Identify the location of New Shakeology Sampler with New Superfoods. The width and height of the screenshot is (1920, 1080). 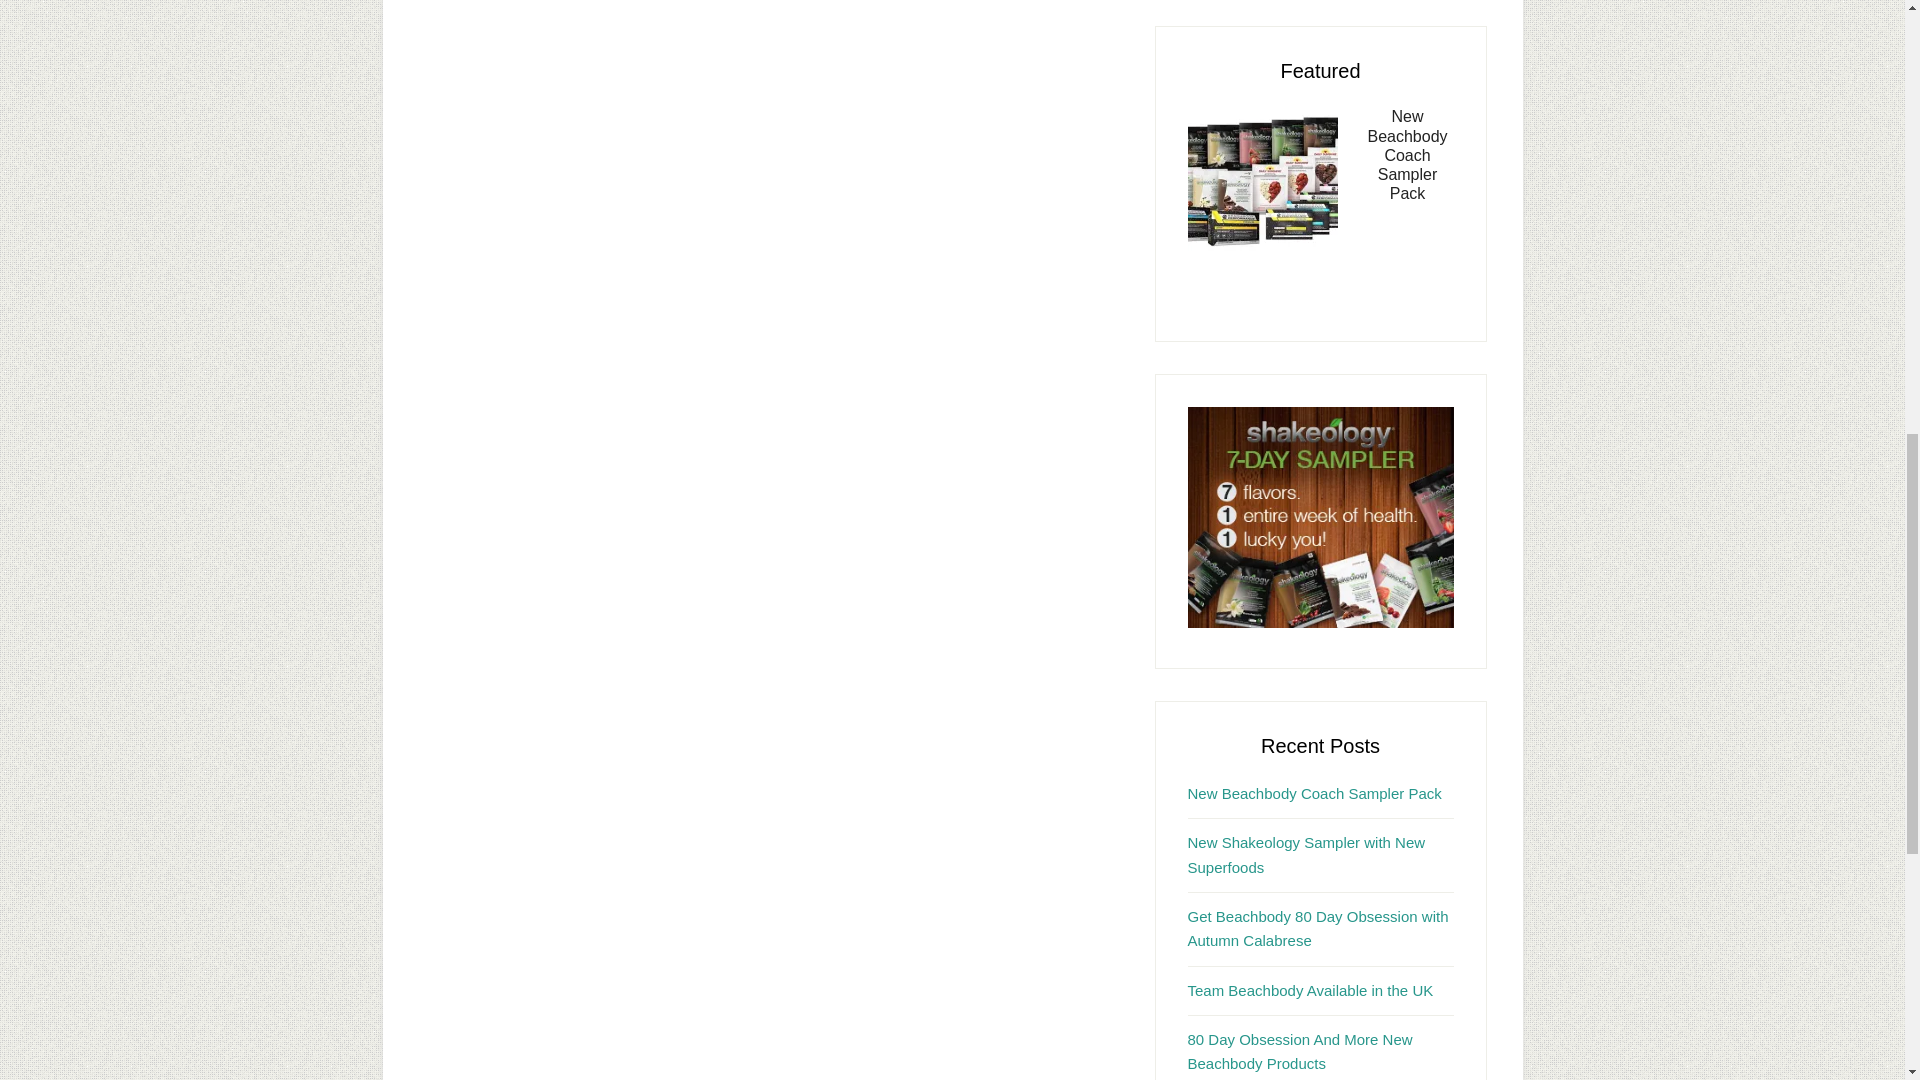
(1307, 854).